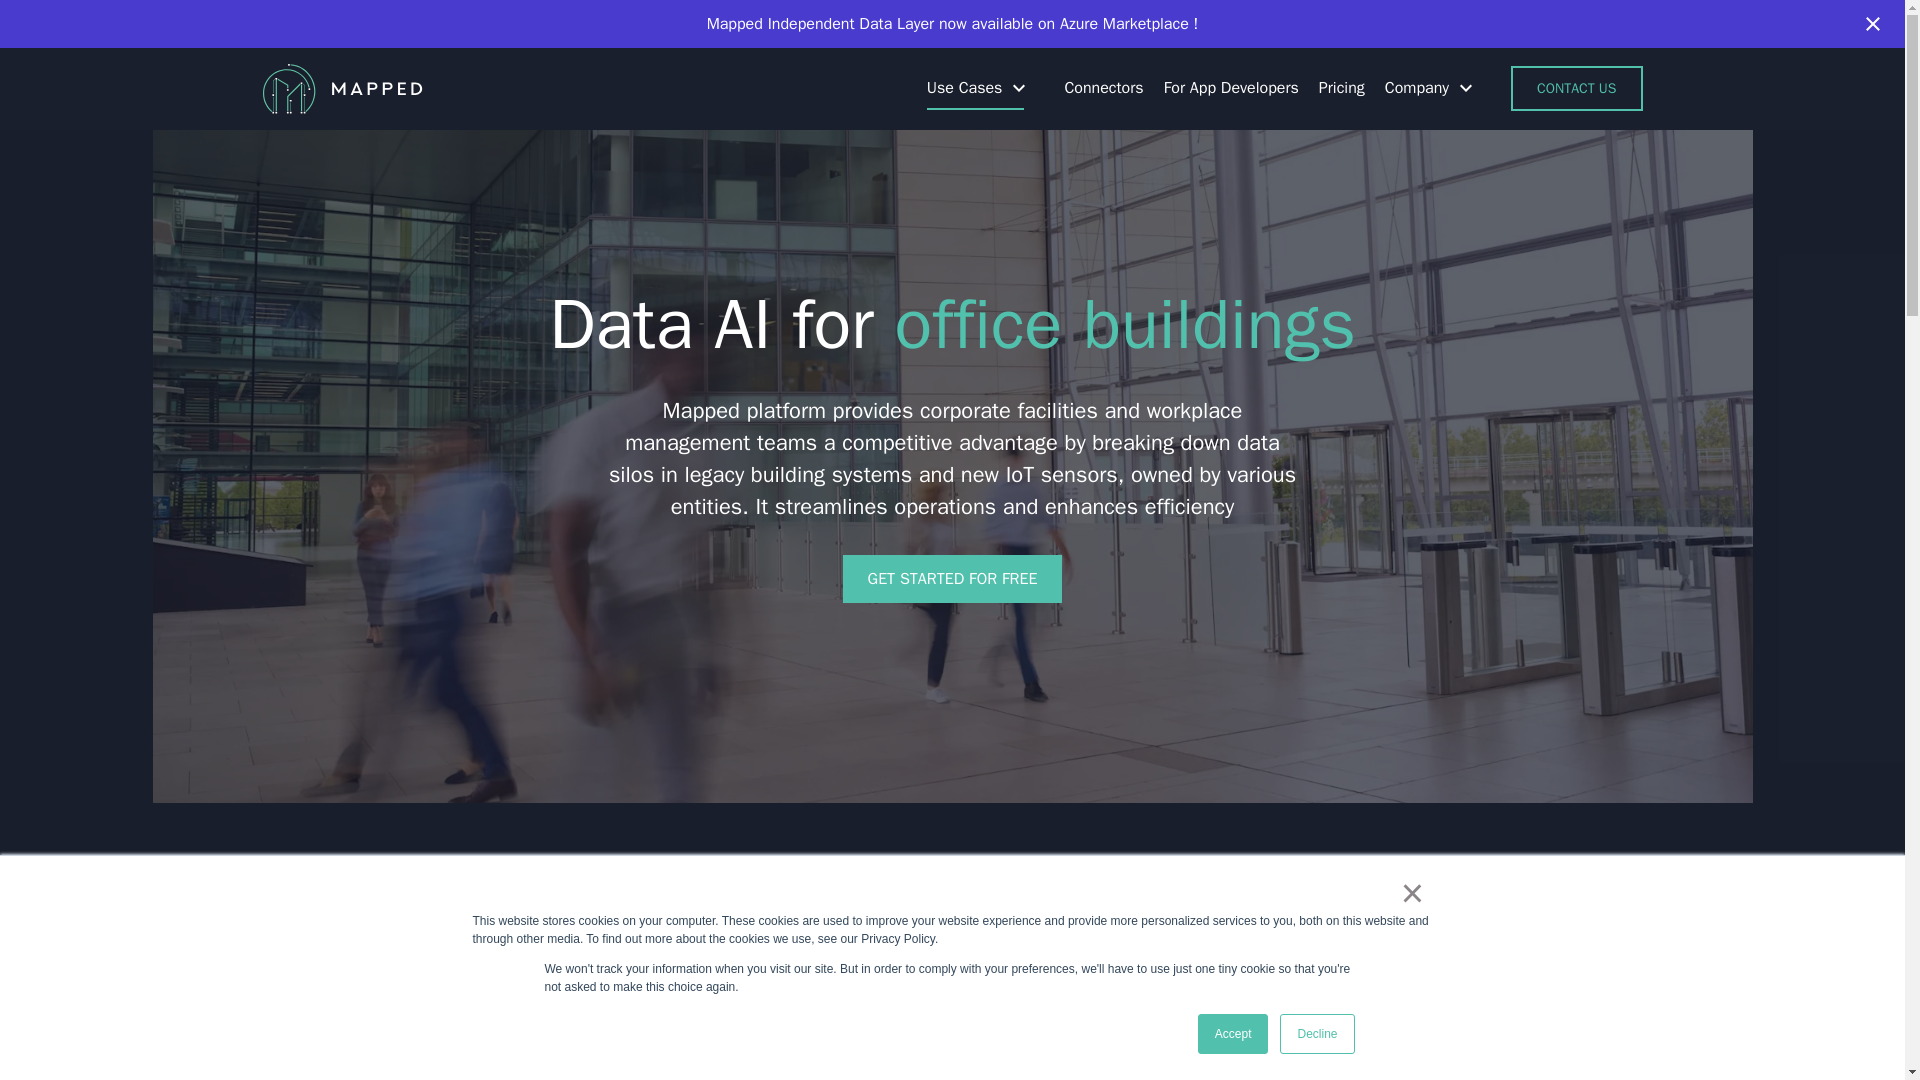 This screenshot has height=1080, width=1920. What do you see at coordinates (952, 578) in the screenshot?
I see `GET STARTED FOR FREE` at bounding box center [952, 578].